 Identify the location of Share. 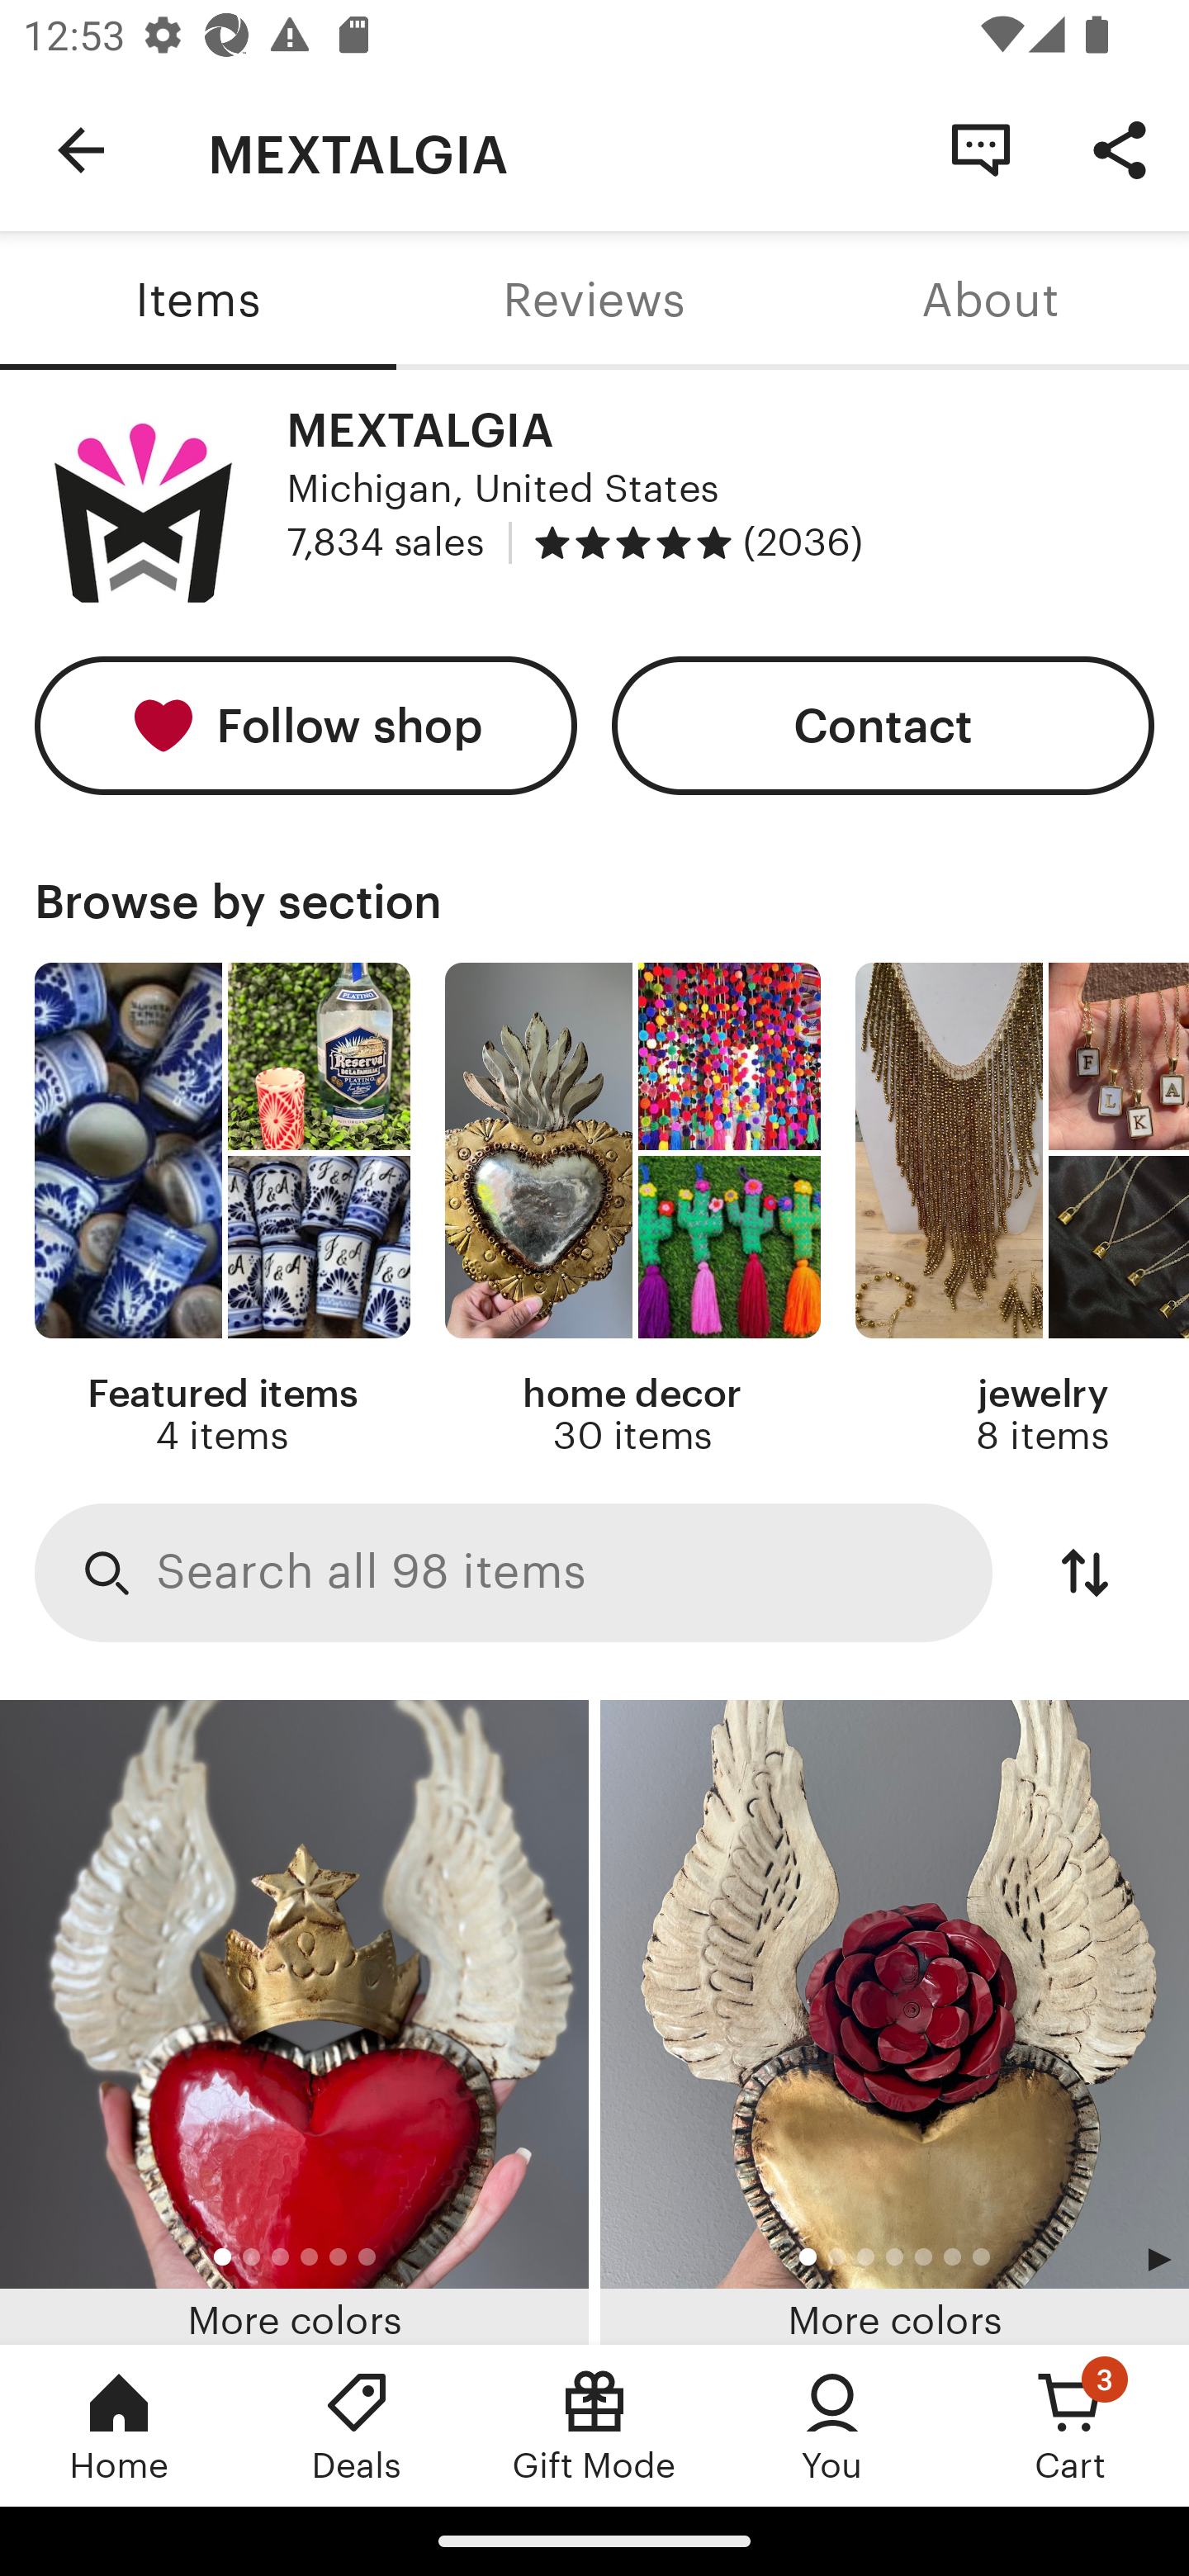
(1120, 149).